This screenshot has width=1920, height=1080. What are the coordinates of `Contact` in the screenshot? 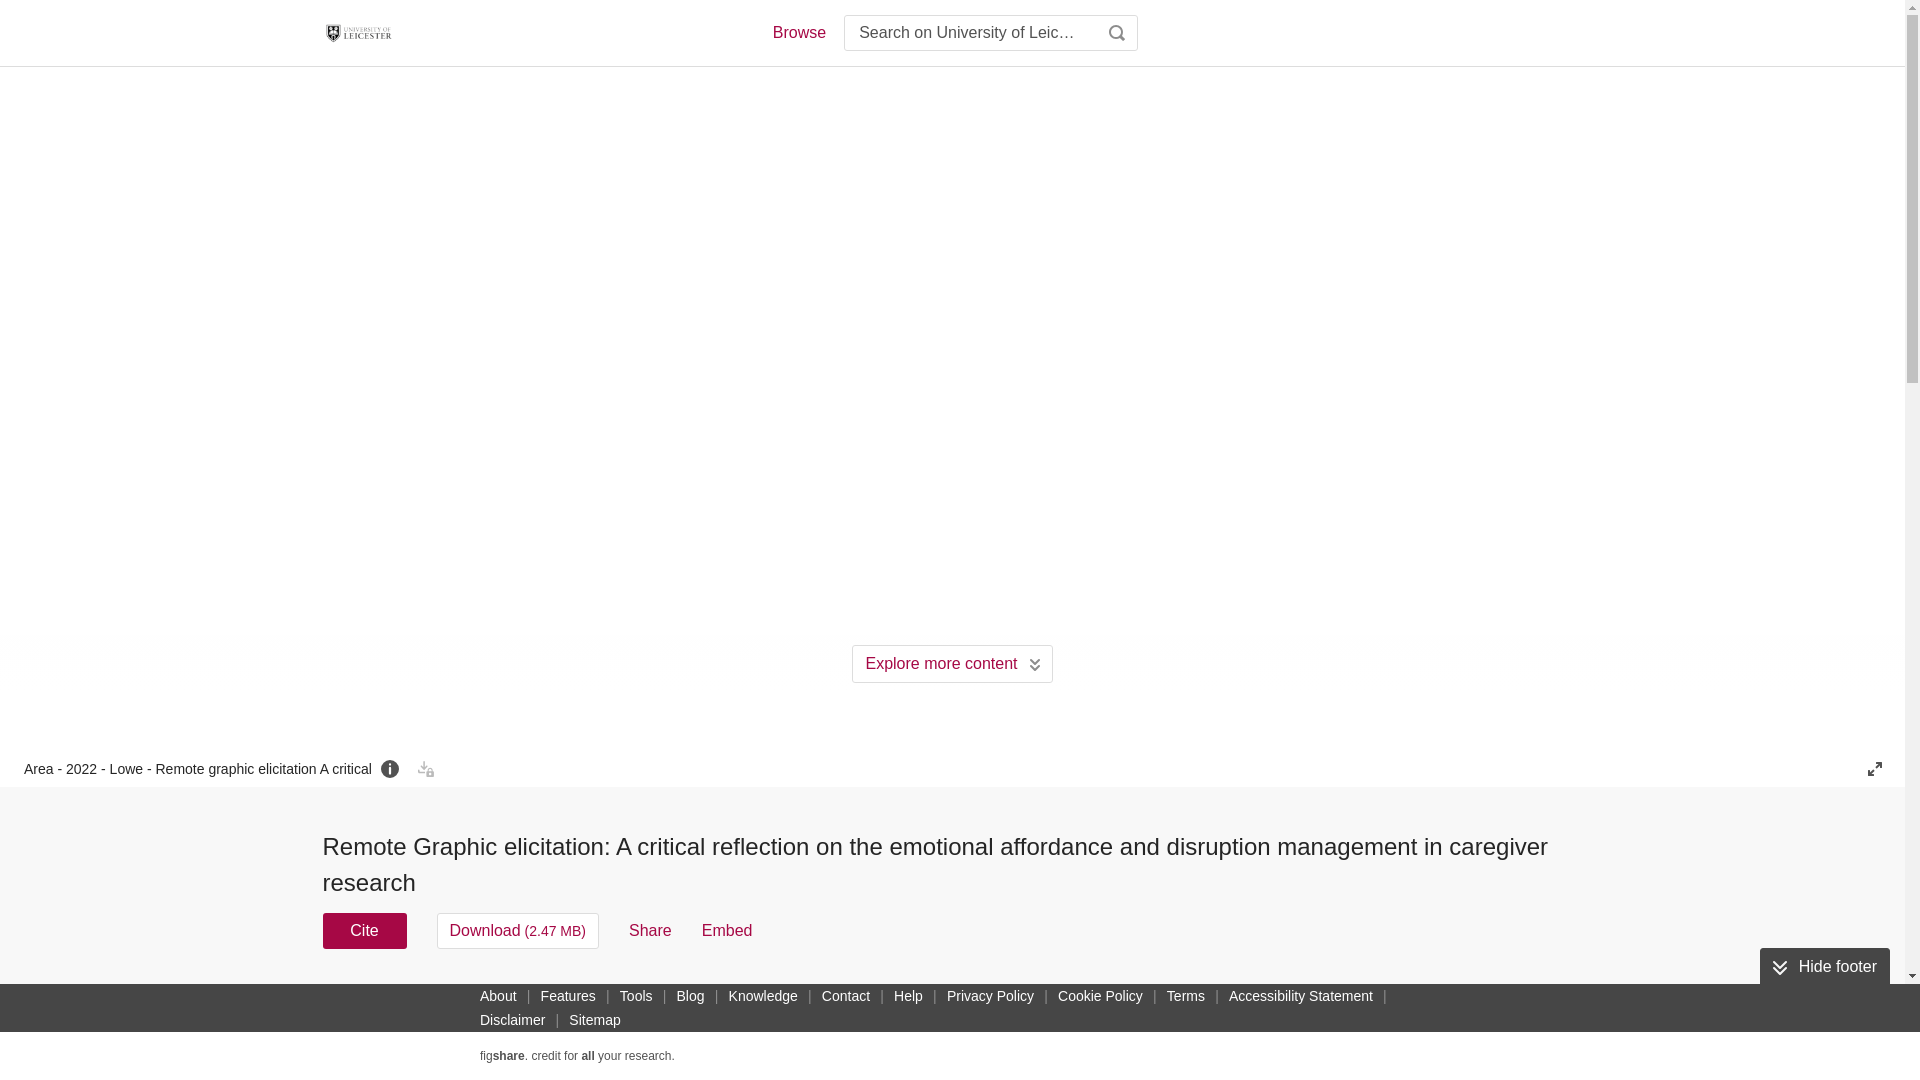 It's located at (846, 995).